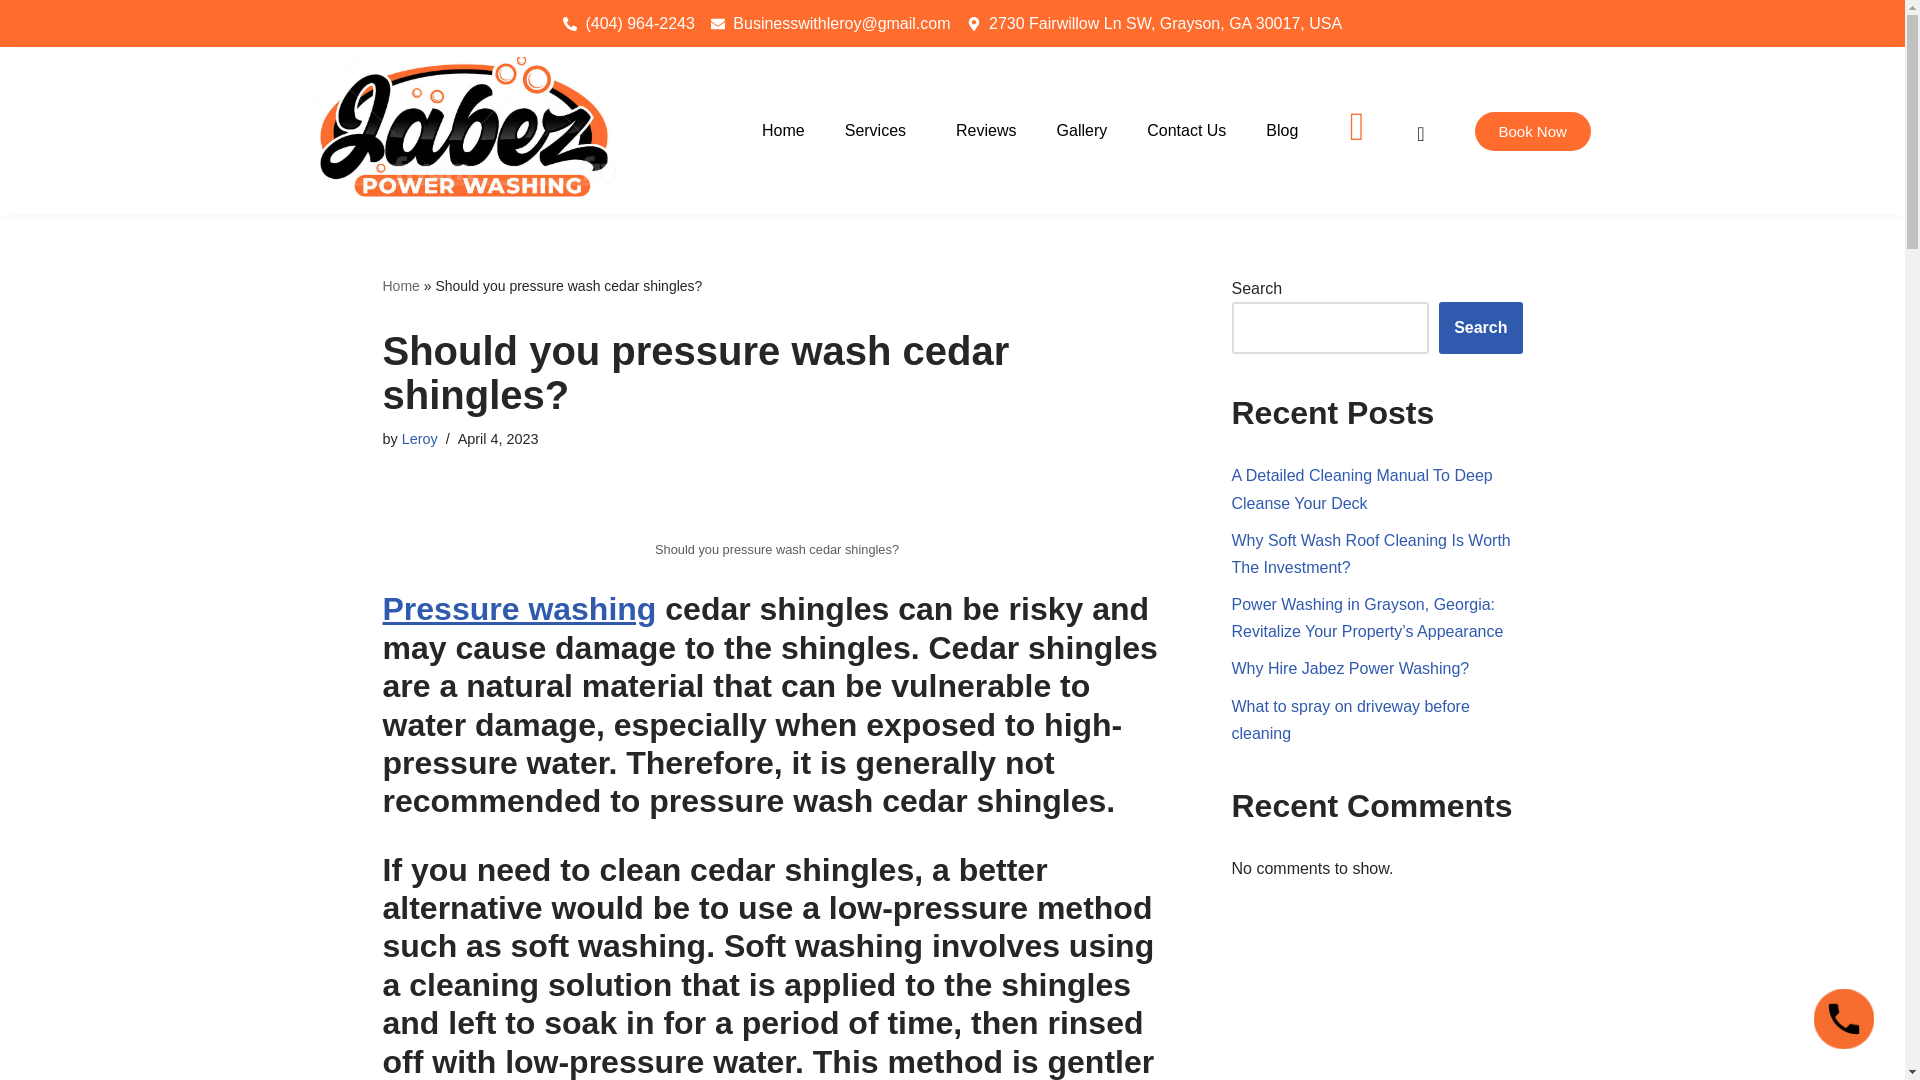 Image resolution: width=1920 pixels, height=1080 pixels. What do you see at coordinates (419, 438) in the screenshot?
I see `Posts by Leroy` at bounding box center [419, 438].